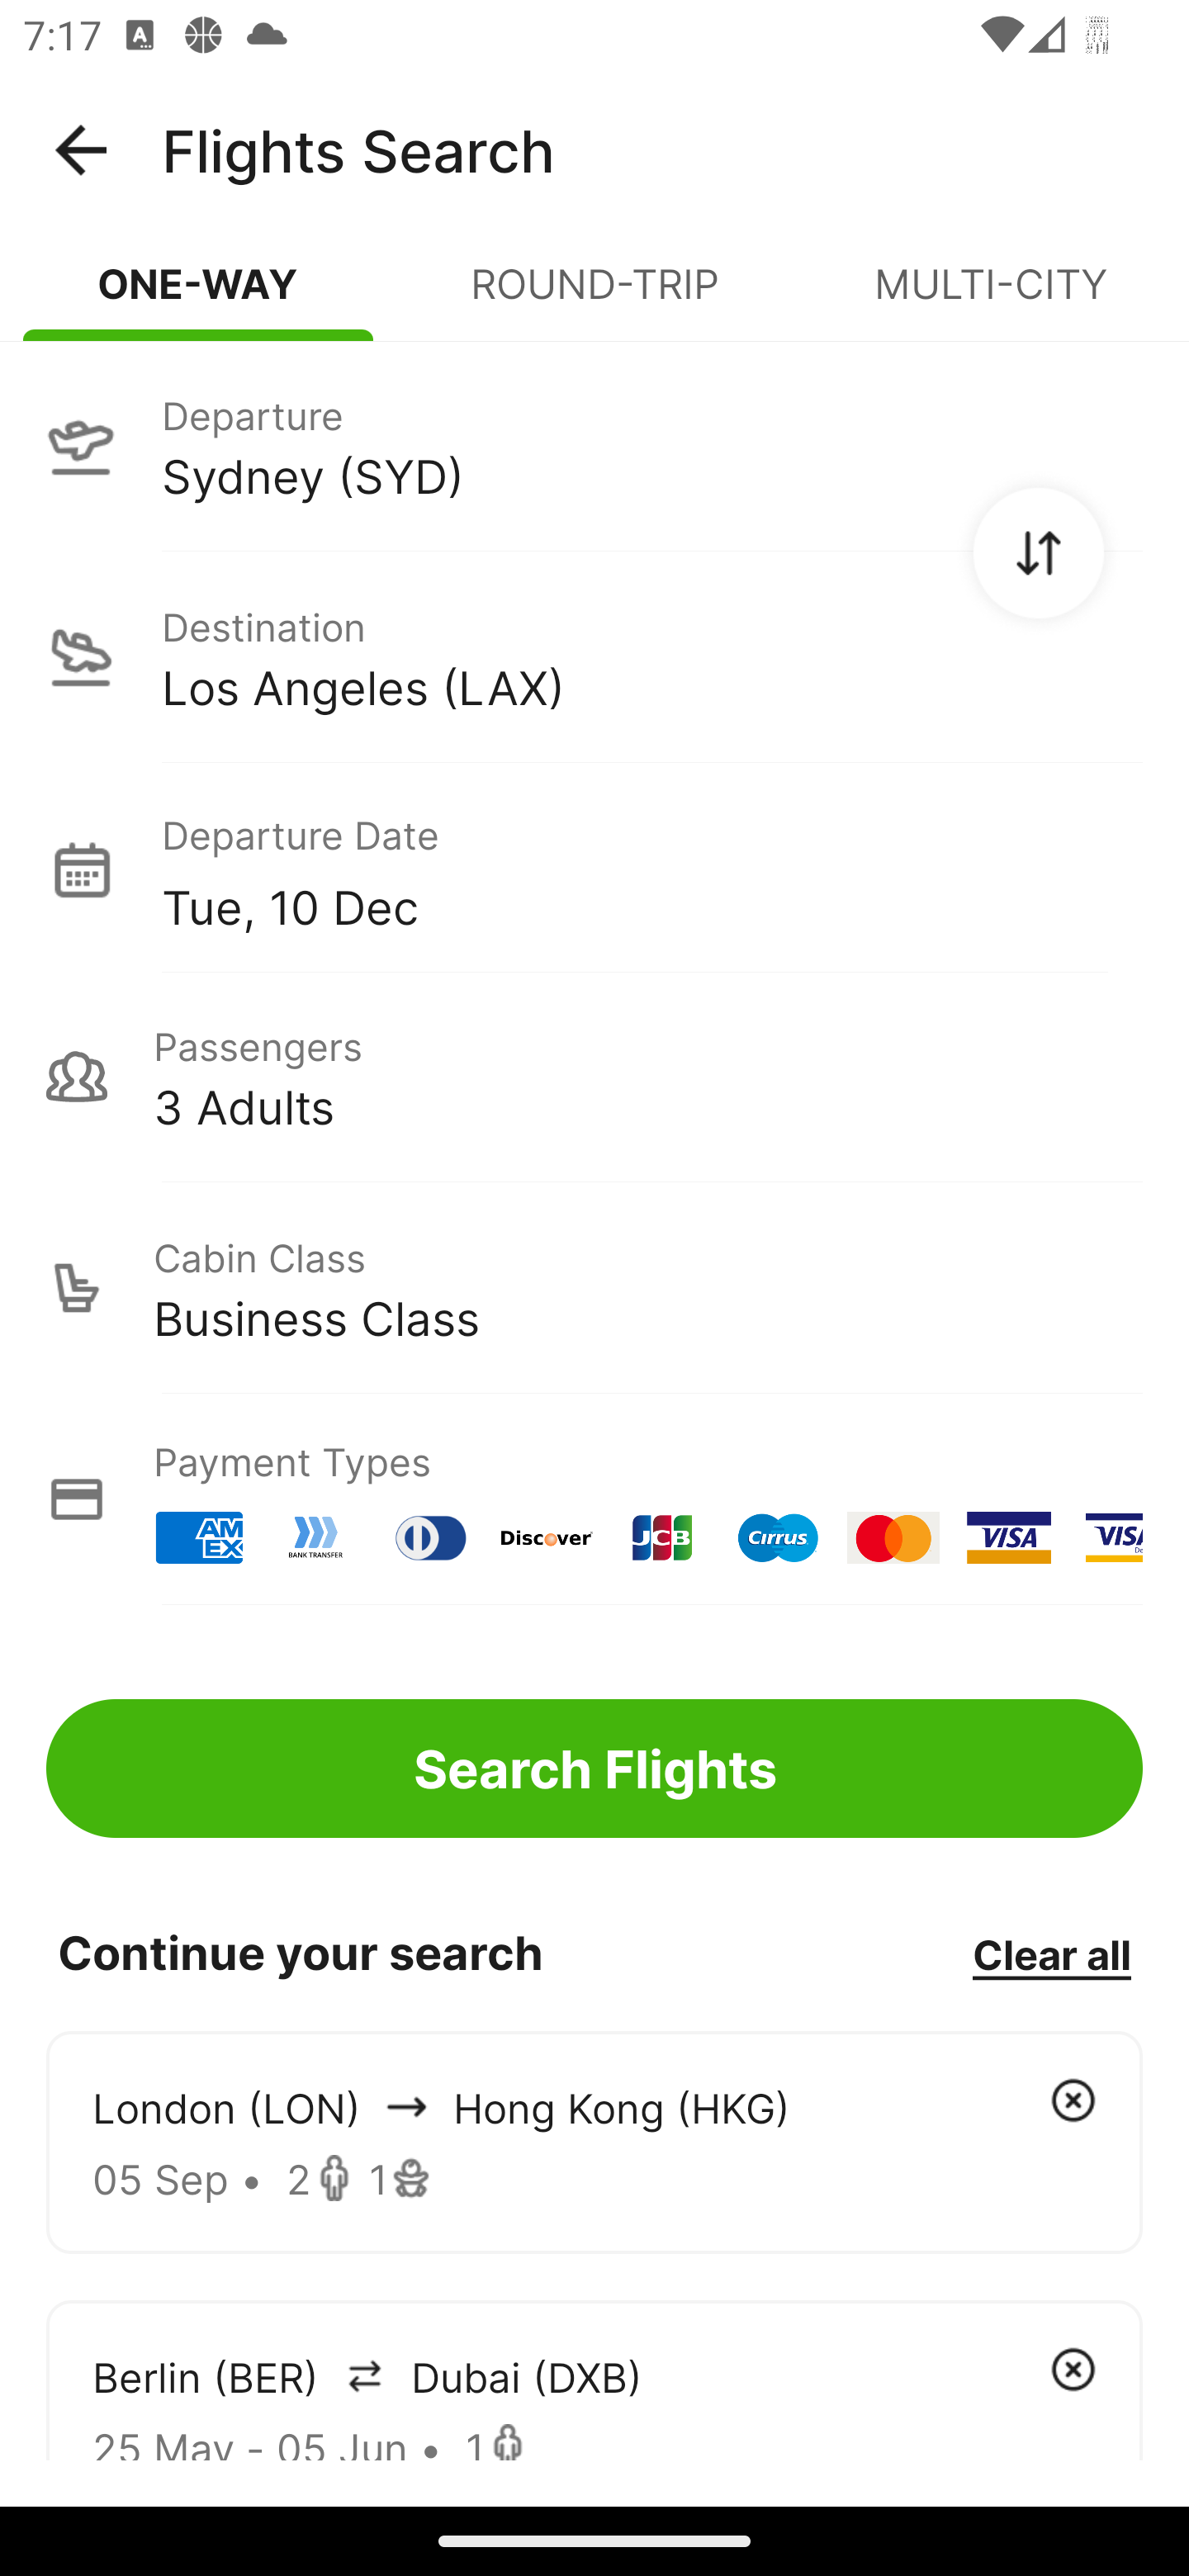 This screenshot has height=2576, width=1189. What do you see at coordinates (594, 1288) in the screenshot?
I see `Cabin Class Business Class` at bounding box center [594, 1288].